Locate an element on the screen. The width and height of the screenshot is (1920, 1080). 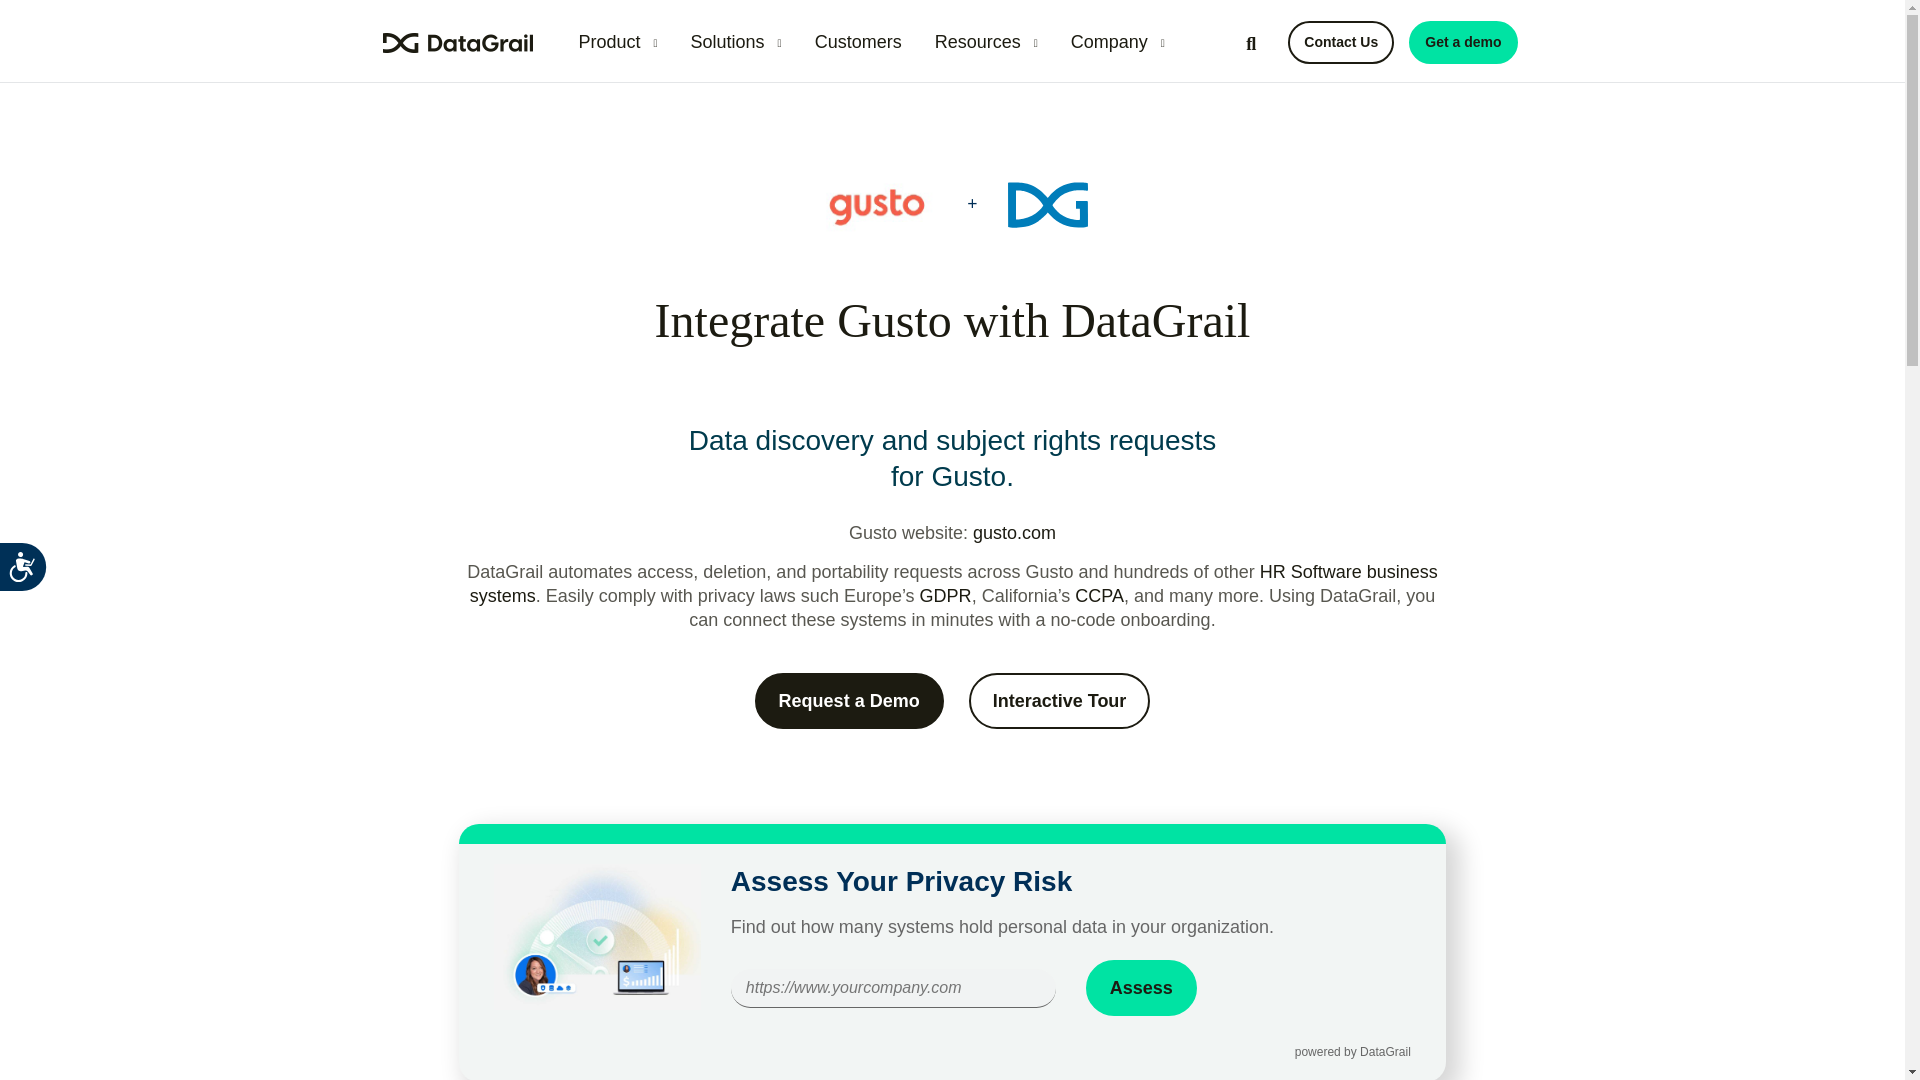
Get a demo is located at coordinates (1462, 42).